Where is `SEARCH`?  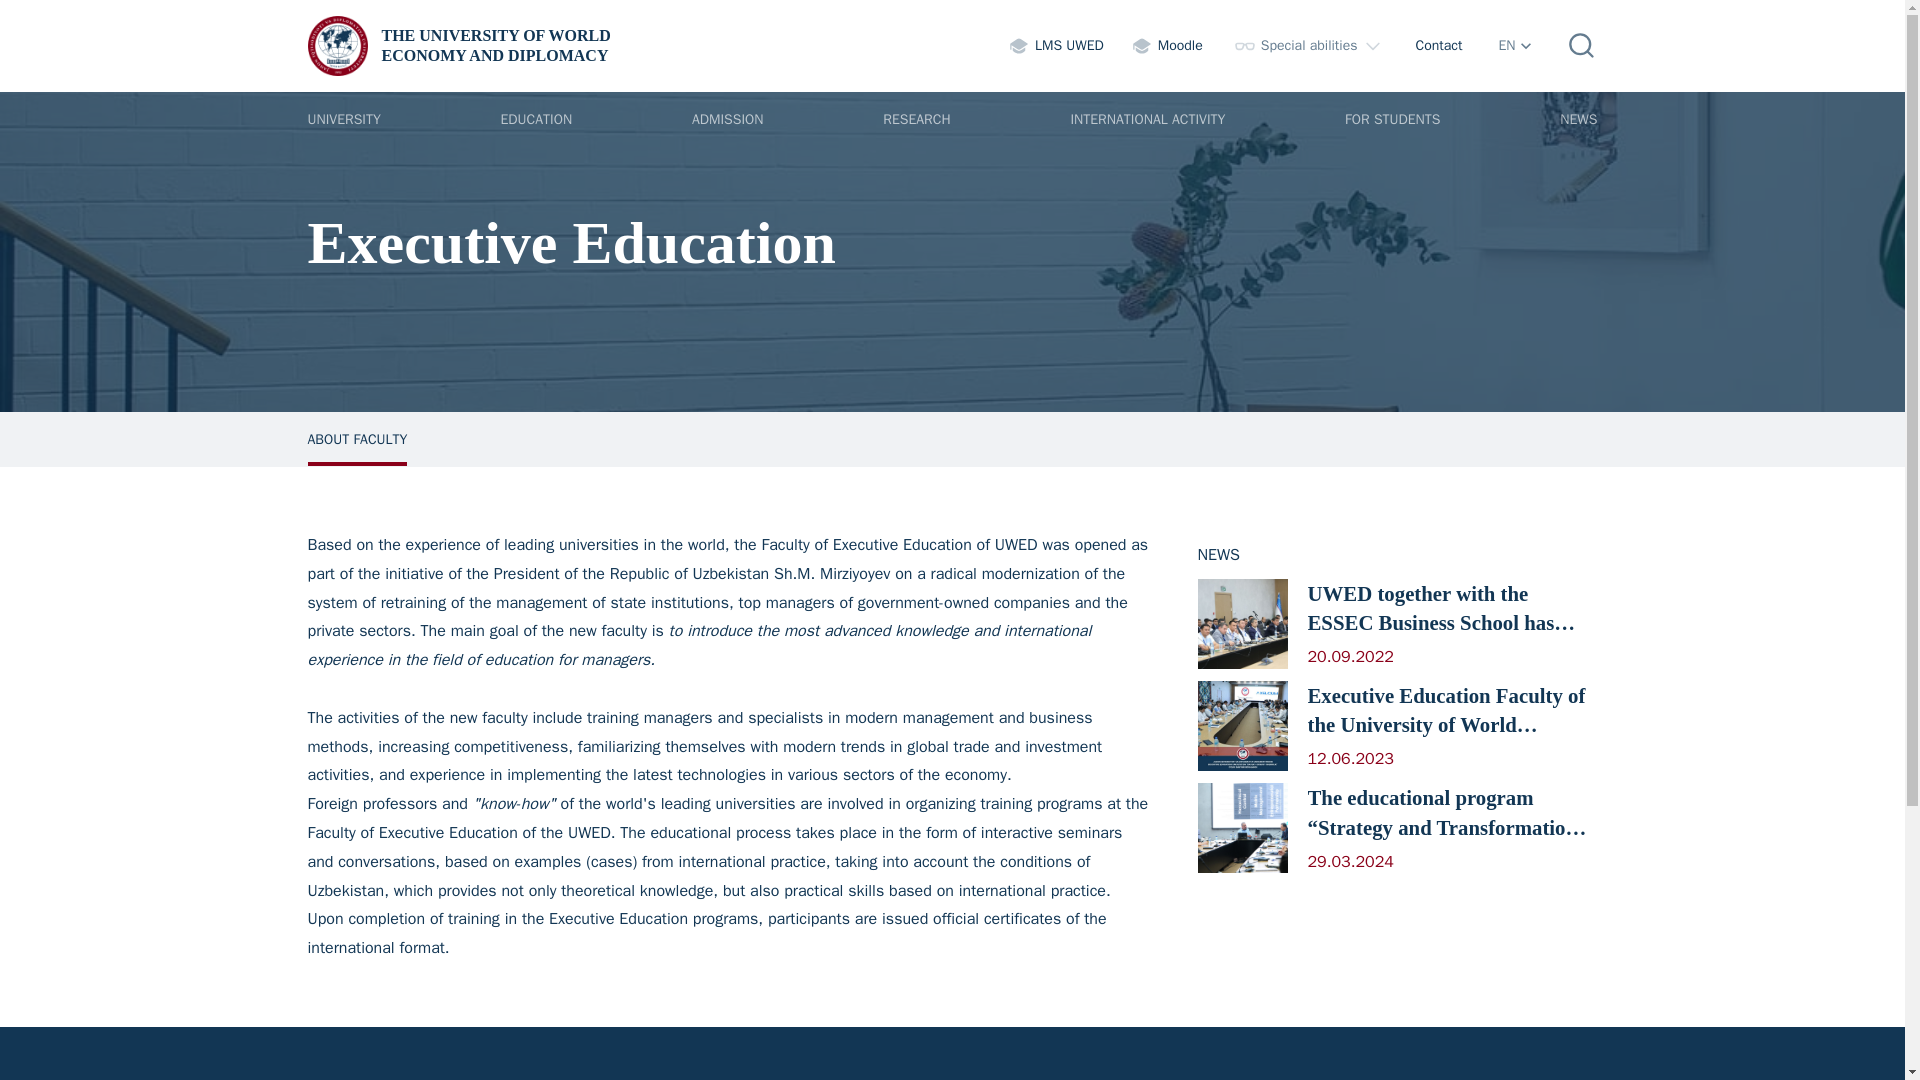
SEARCH is located at coordinates (728, 118).